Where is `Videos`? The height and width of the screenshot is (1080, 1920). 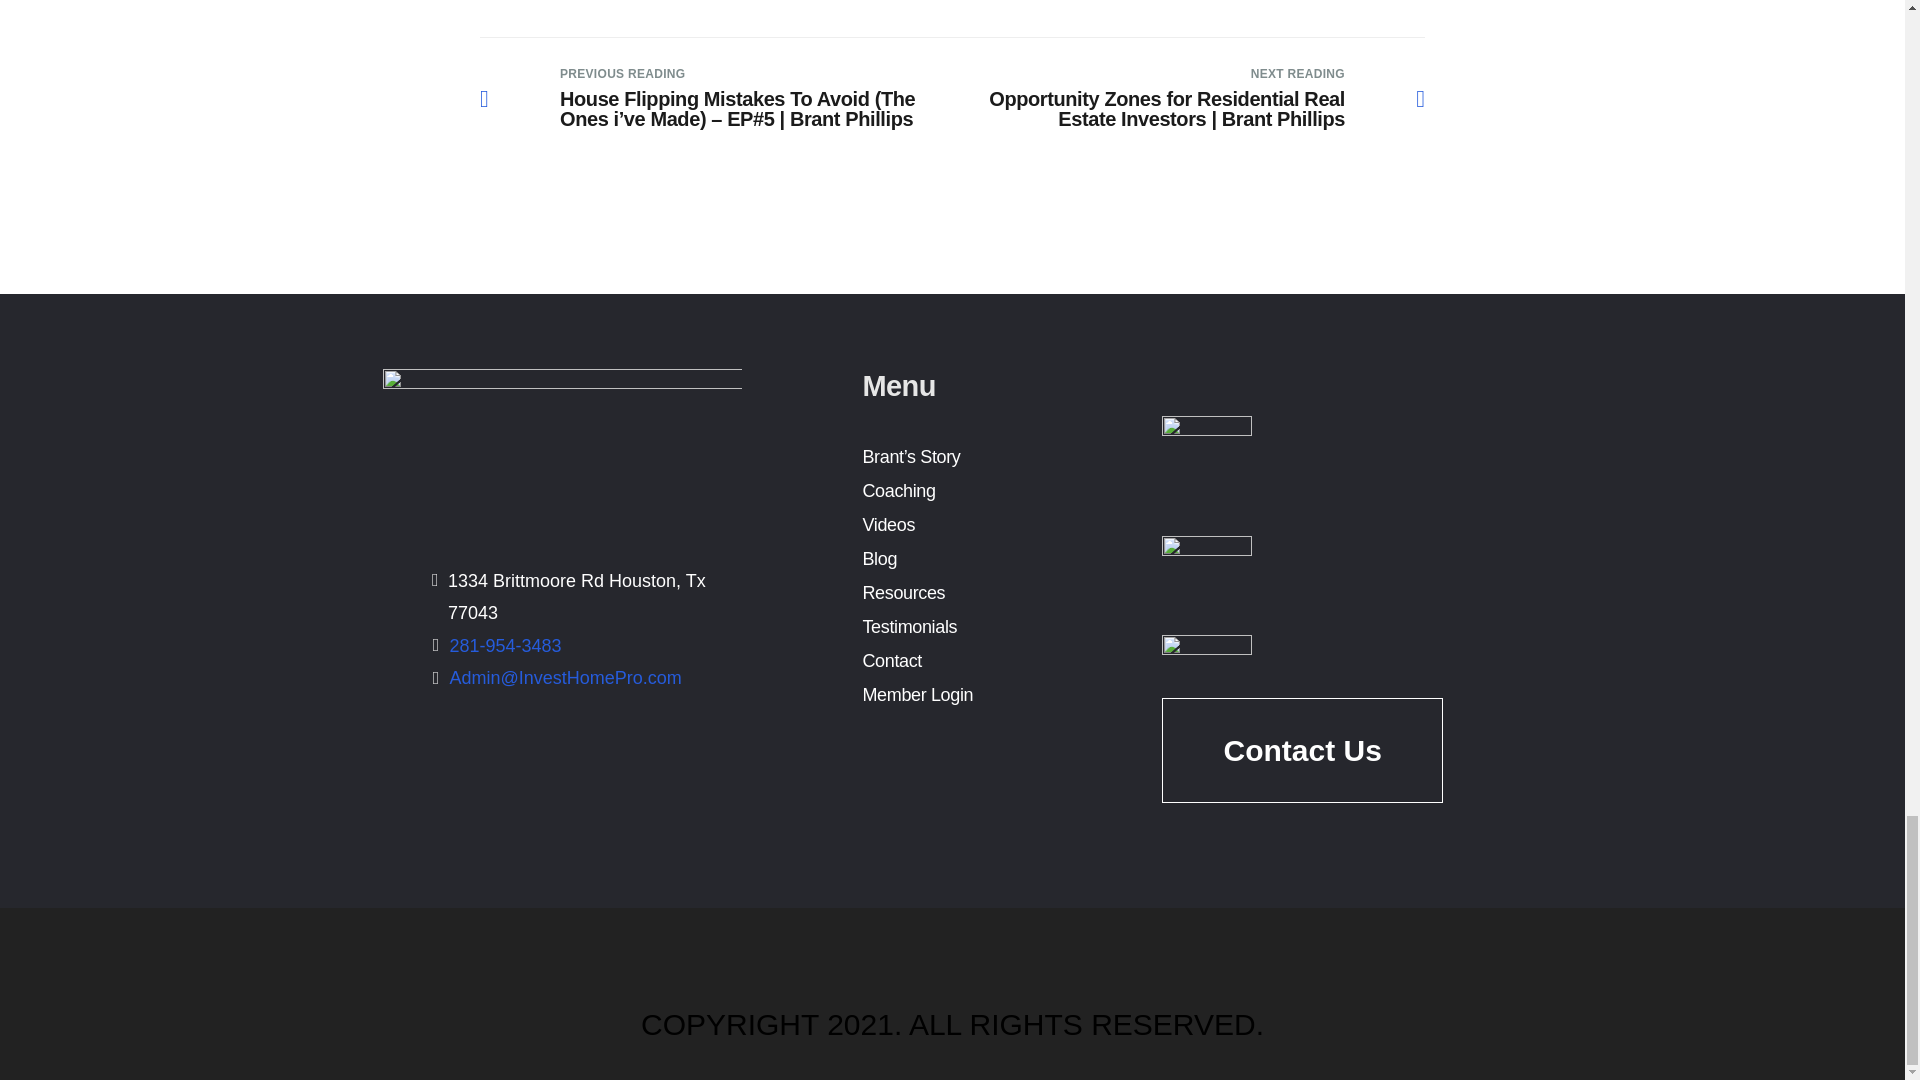 Videos is located at coordinates (888, 524).